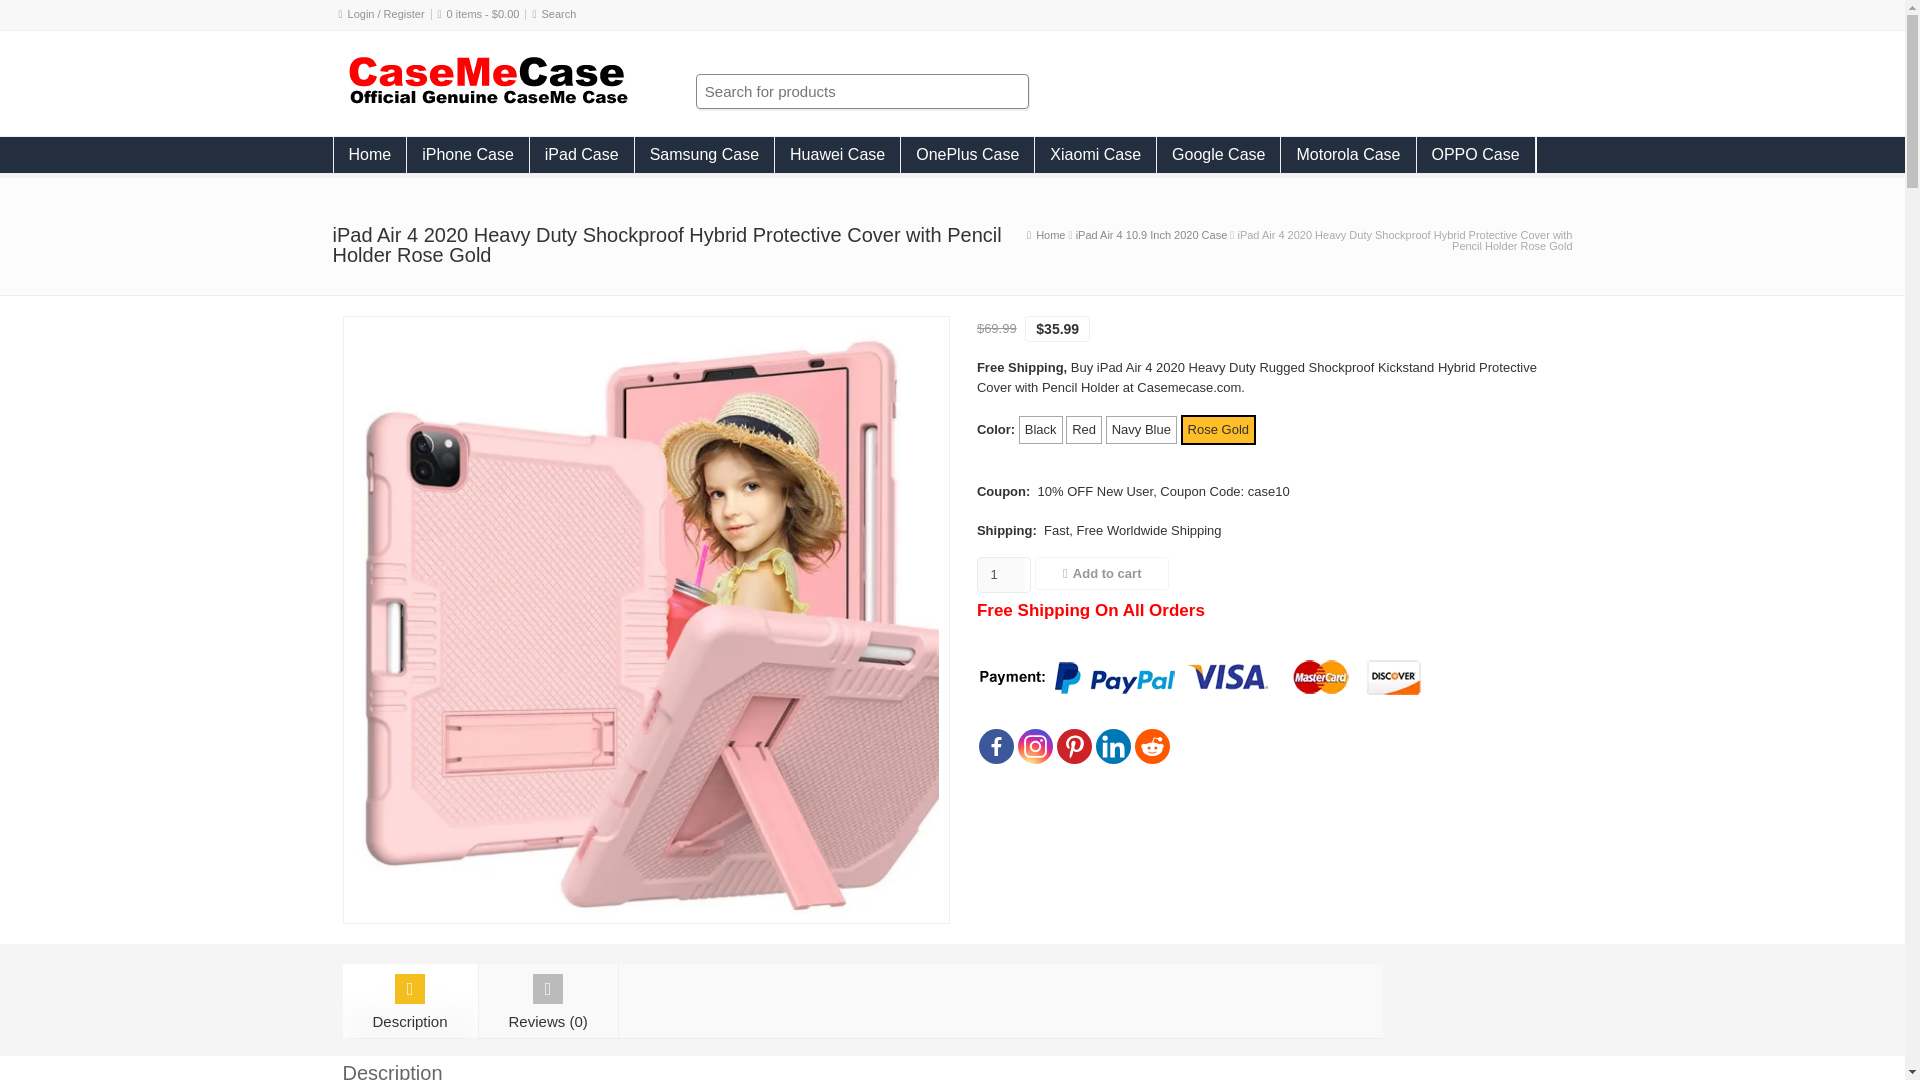 This screenshot has width=1920, height=1080. Describe the element at coordinates (1050, 234) in the screenshot. I see `Official CaseMe Case` at that location.